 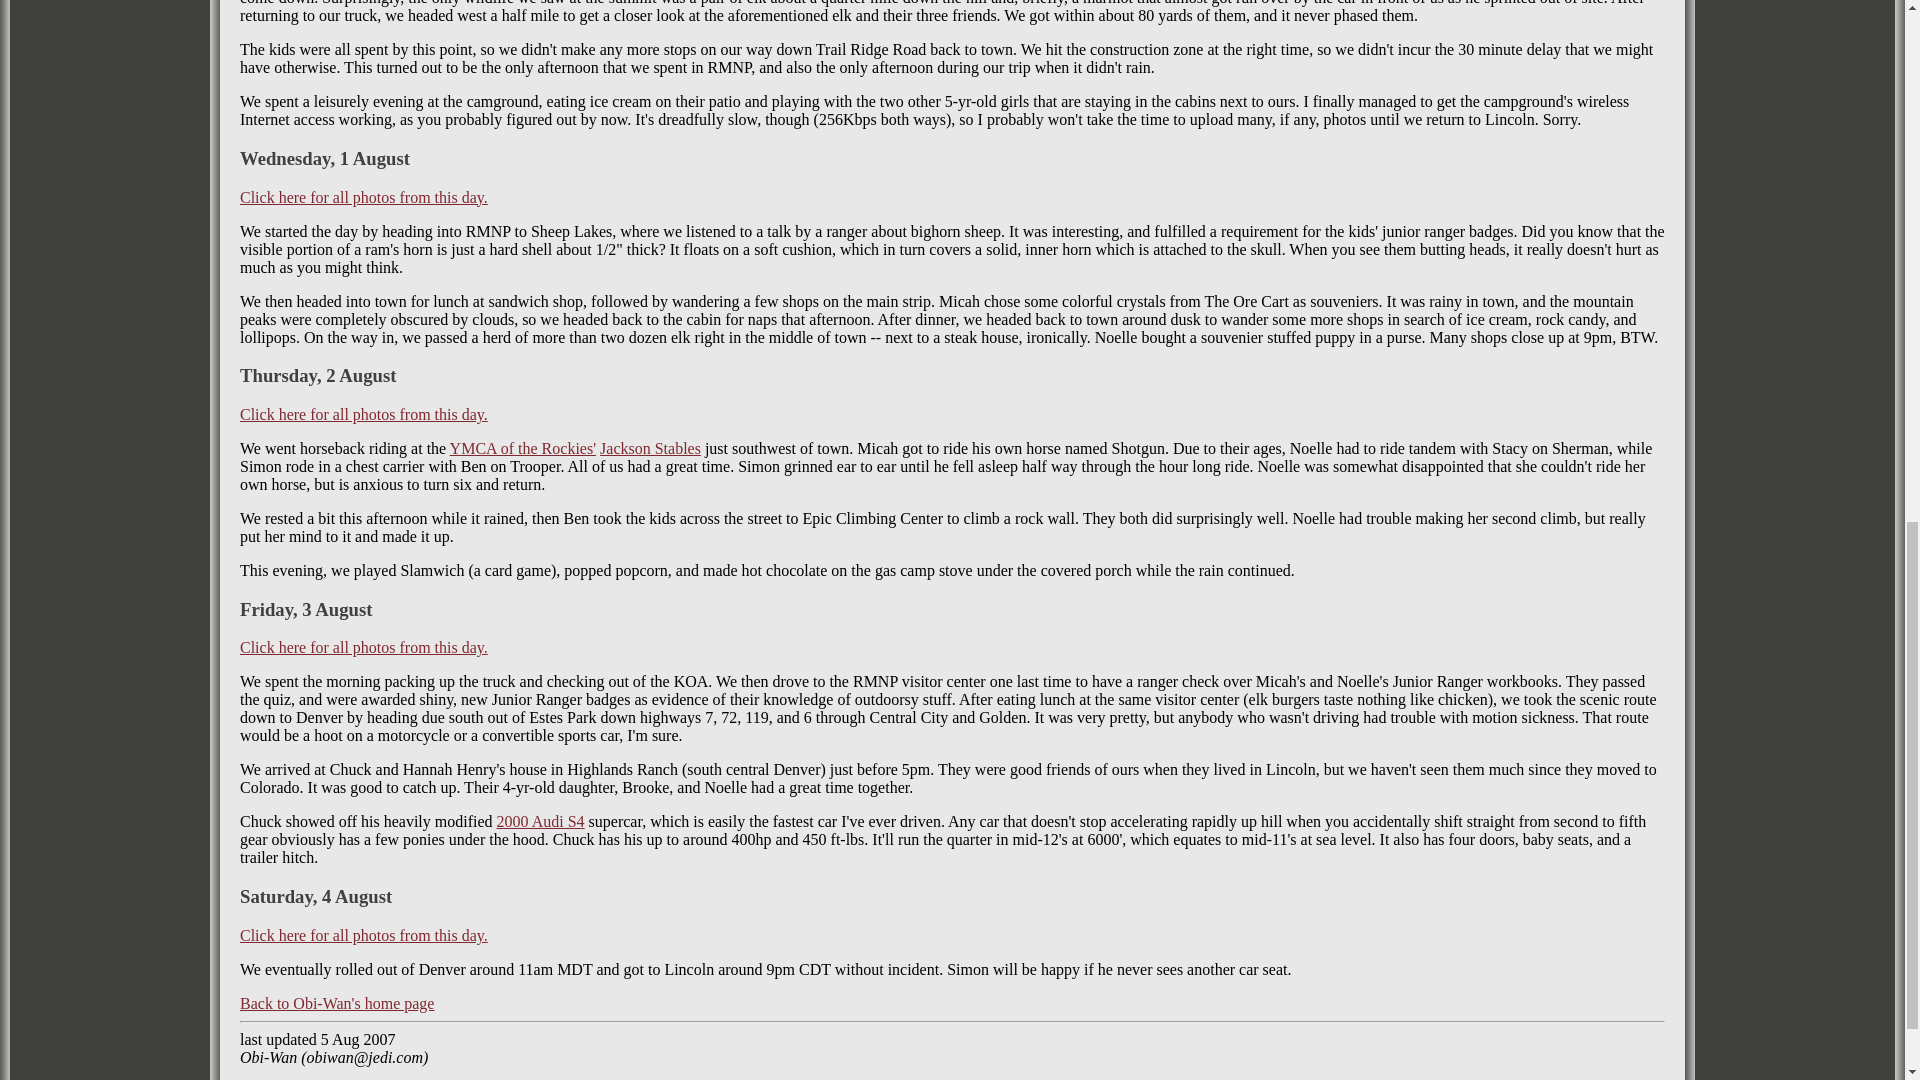 What do you see at coordinates (364, 198) in the screenshot?
I see `Click here for all photos from this day.` at bounding box center [364, 198].